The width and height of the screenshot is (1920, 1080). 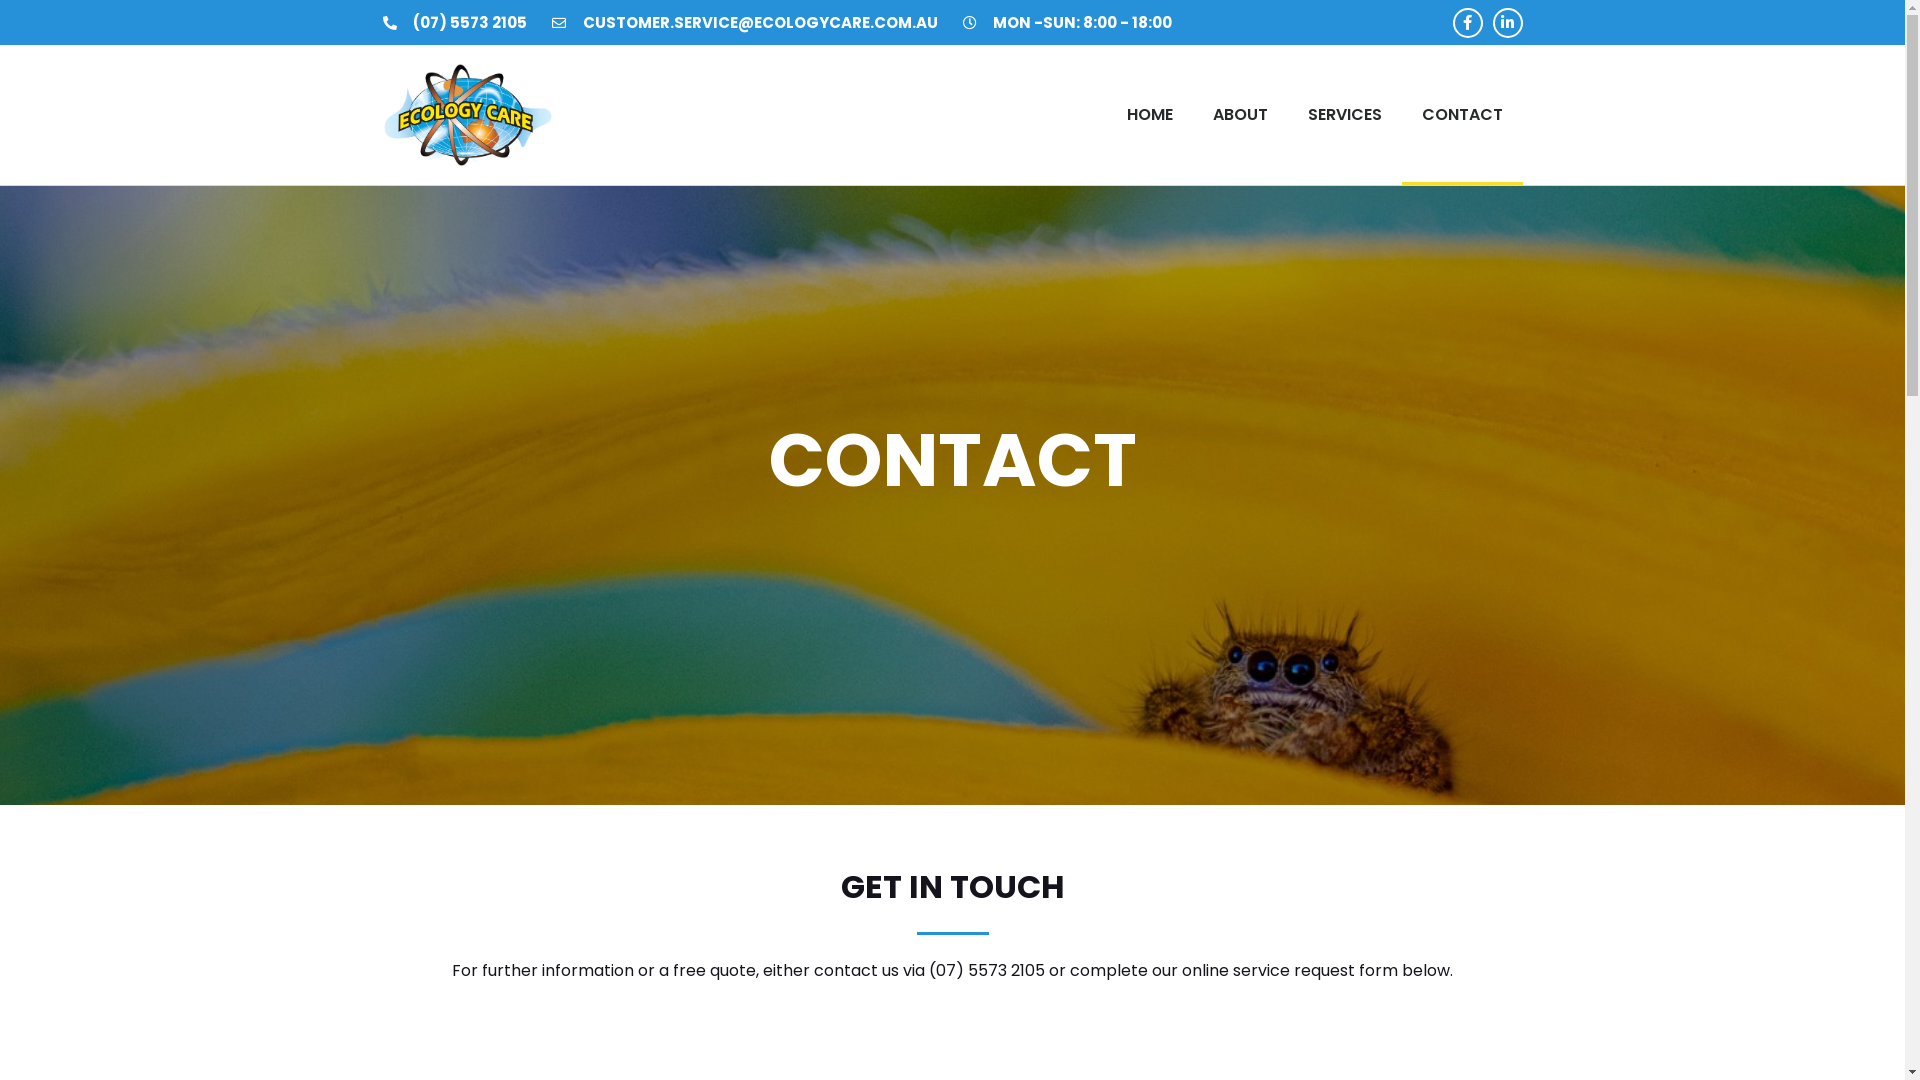 I want to click on SERVICES, so click(x=1345, y=115).